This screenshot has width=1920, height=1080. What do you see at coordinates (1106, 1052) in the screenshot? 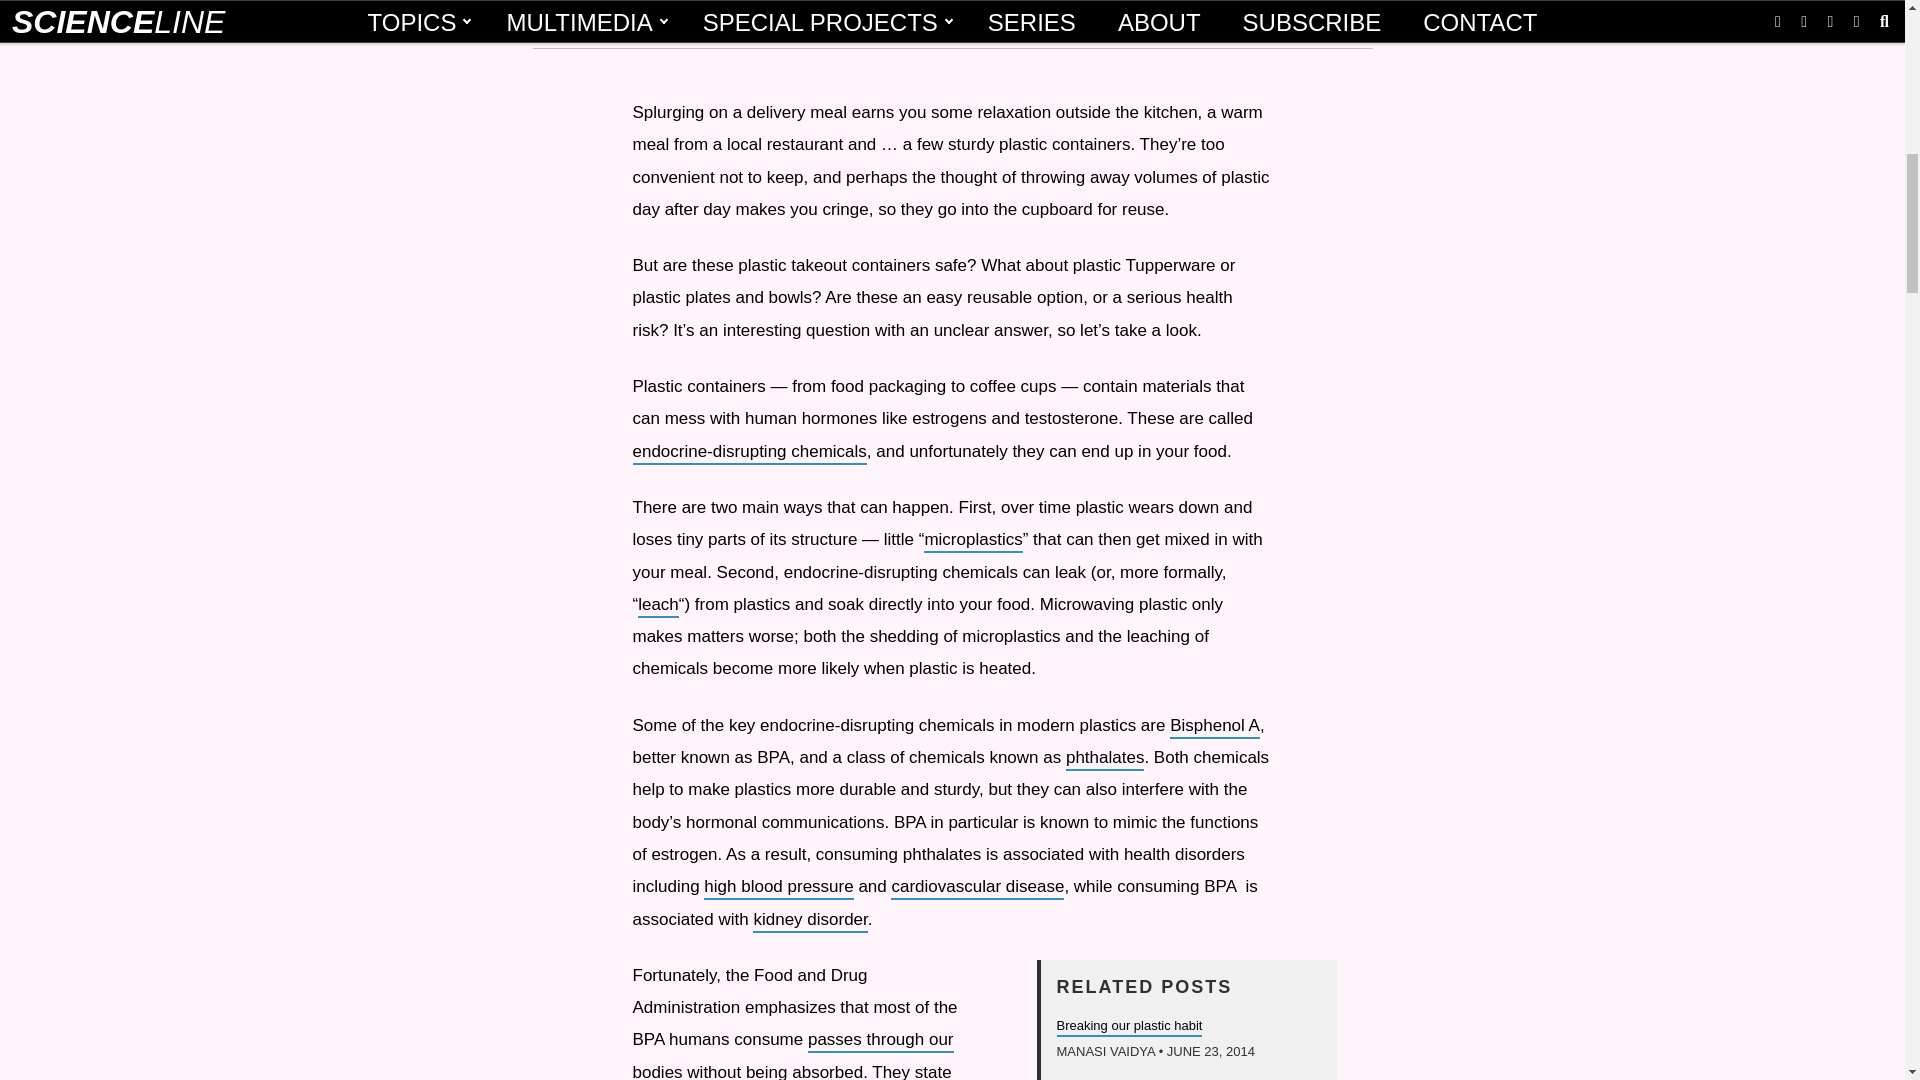
I see `Posts by Manasi Vaidya` at bounding box center [1106, 1052].